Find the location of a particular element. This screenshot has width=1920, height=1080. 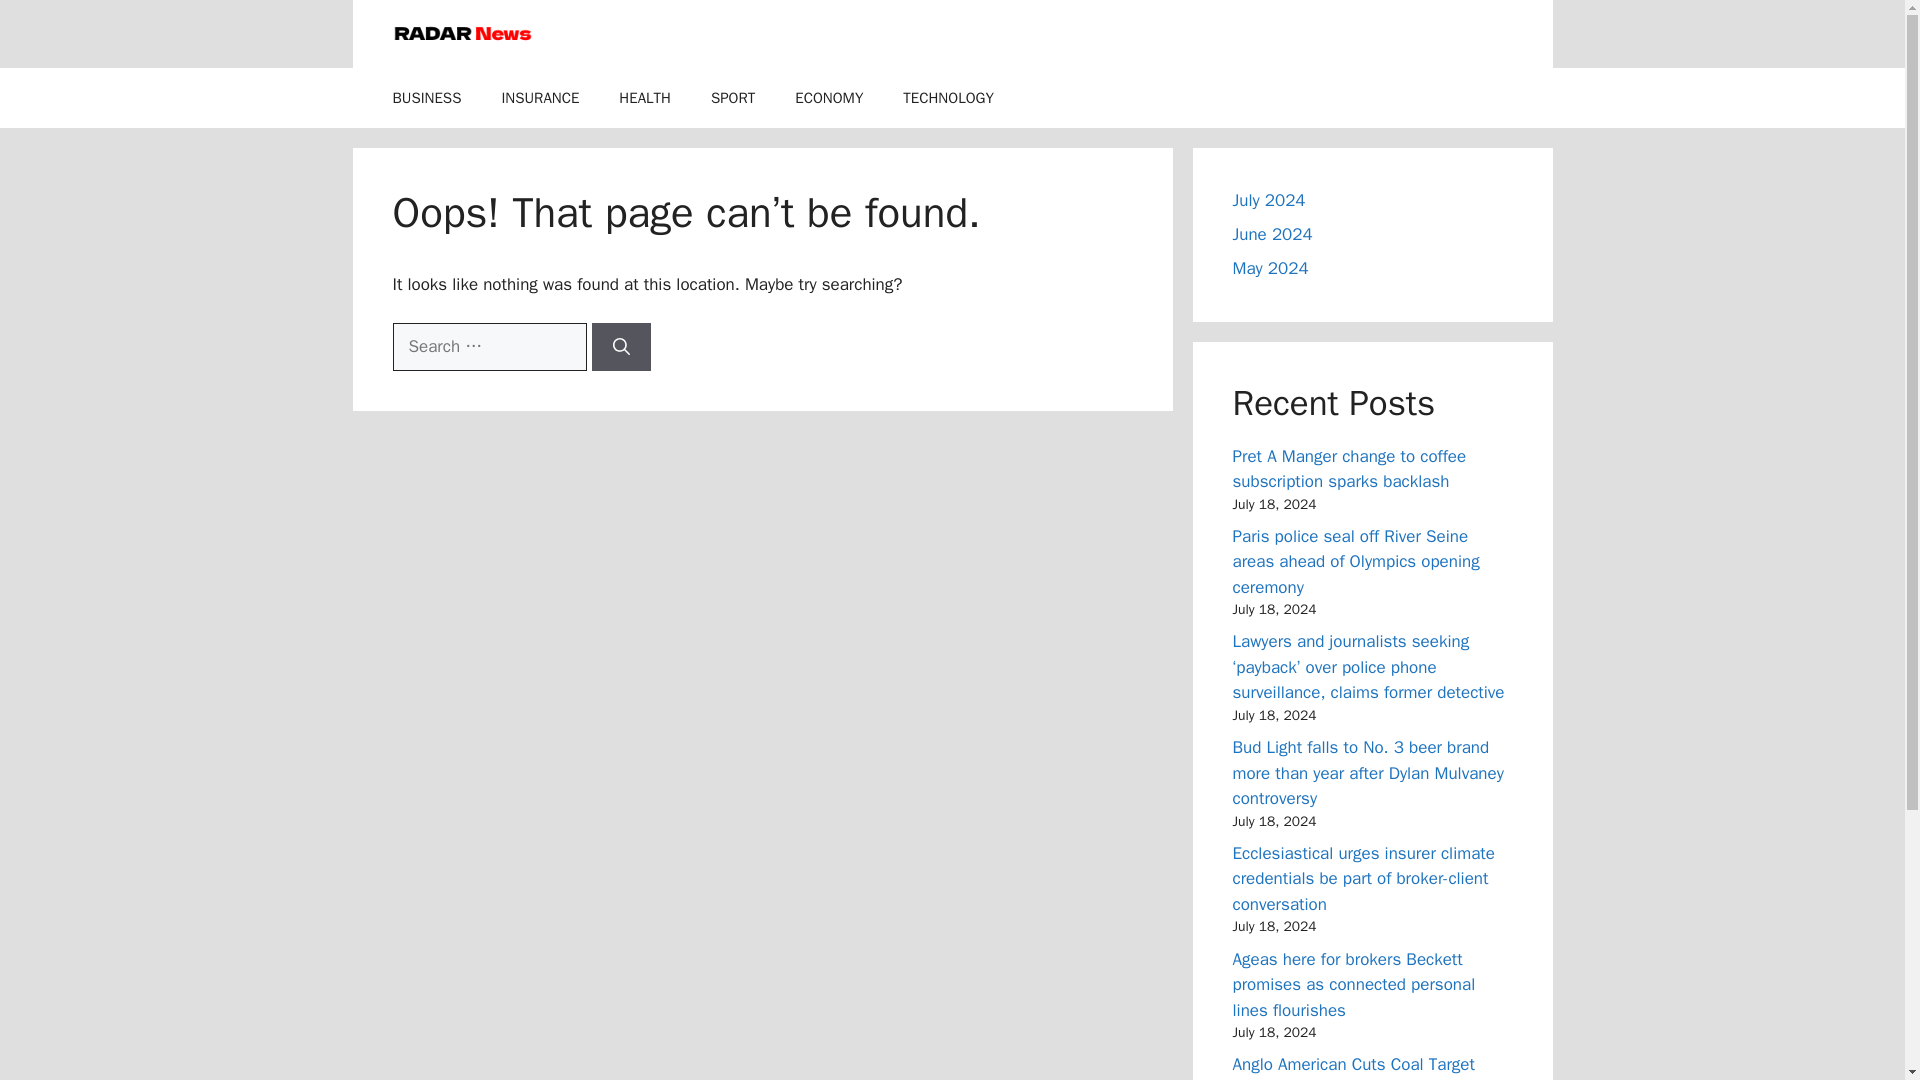

ECONOMY is located at coordinates (829, 98).